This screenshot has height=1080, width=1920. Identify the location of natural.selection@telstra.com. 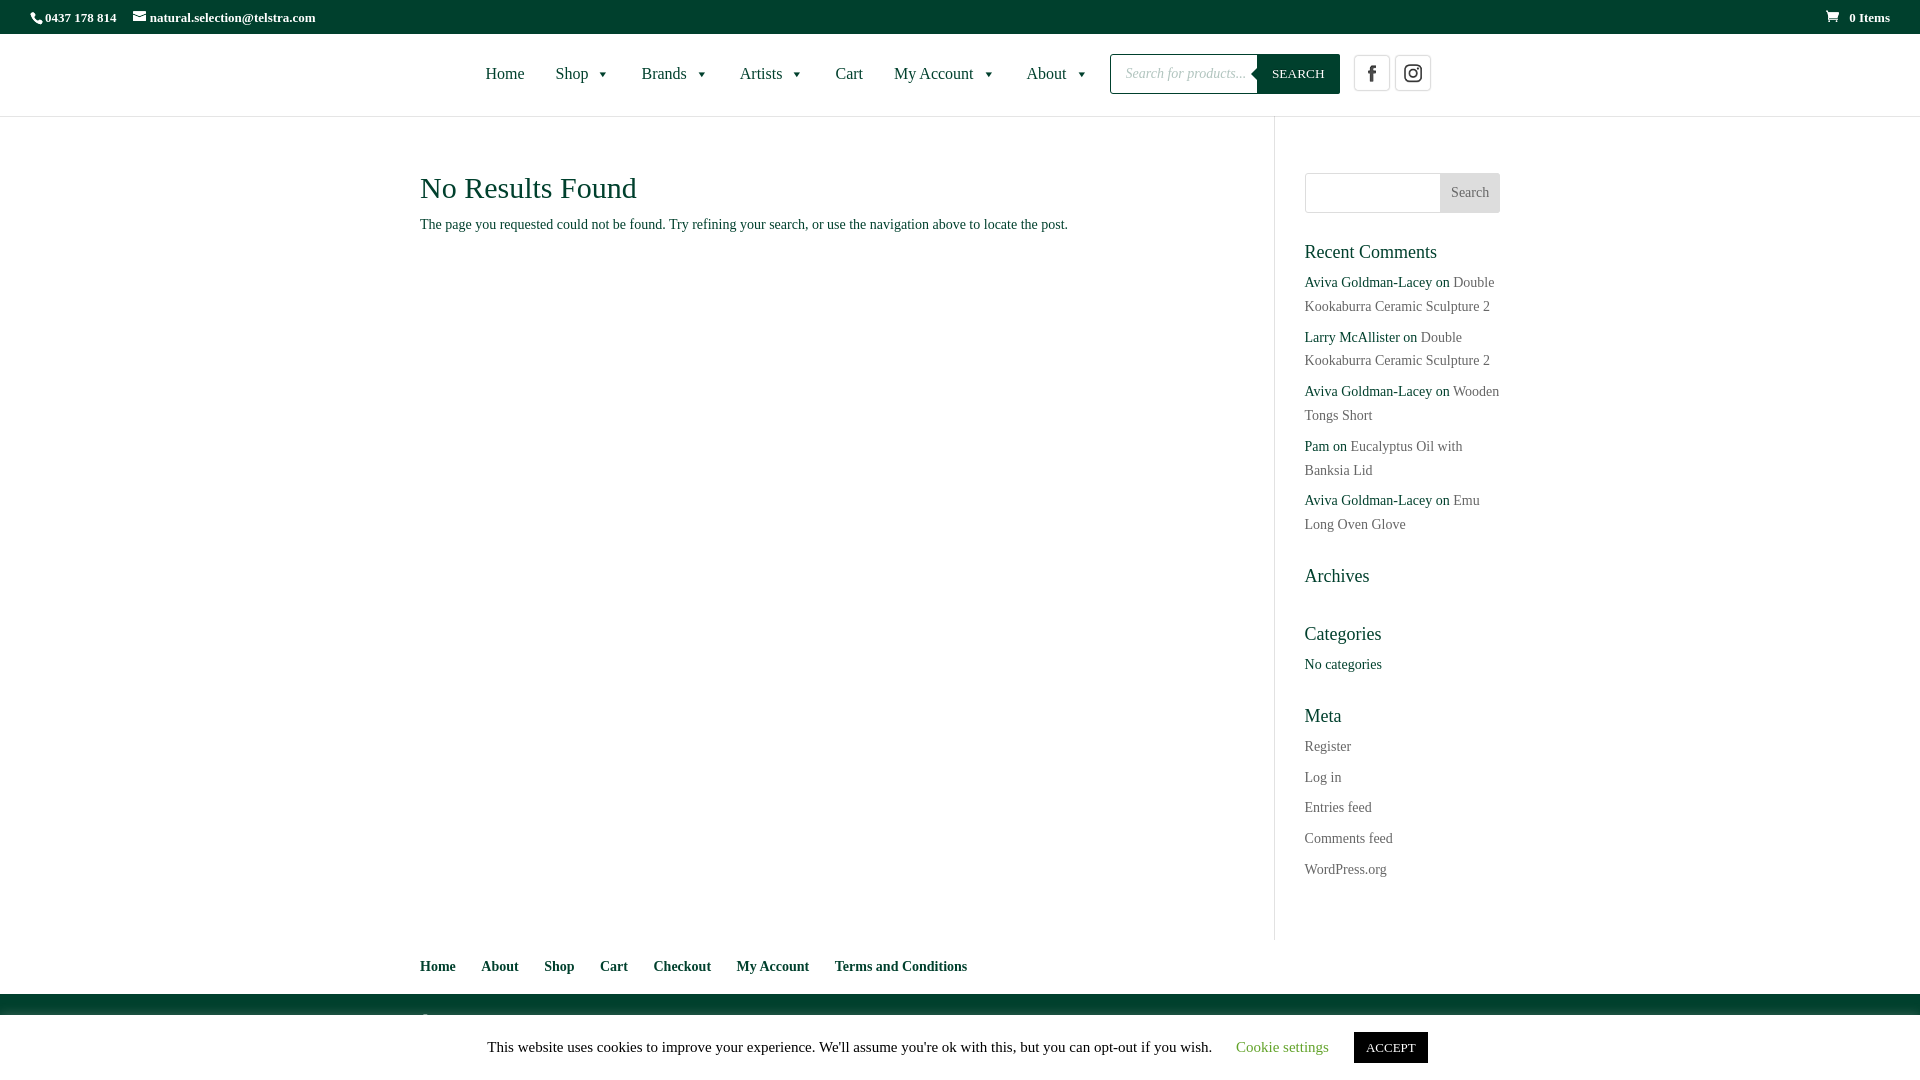
(224, 18).